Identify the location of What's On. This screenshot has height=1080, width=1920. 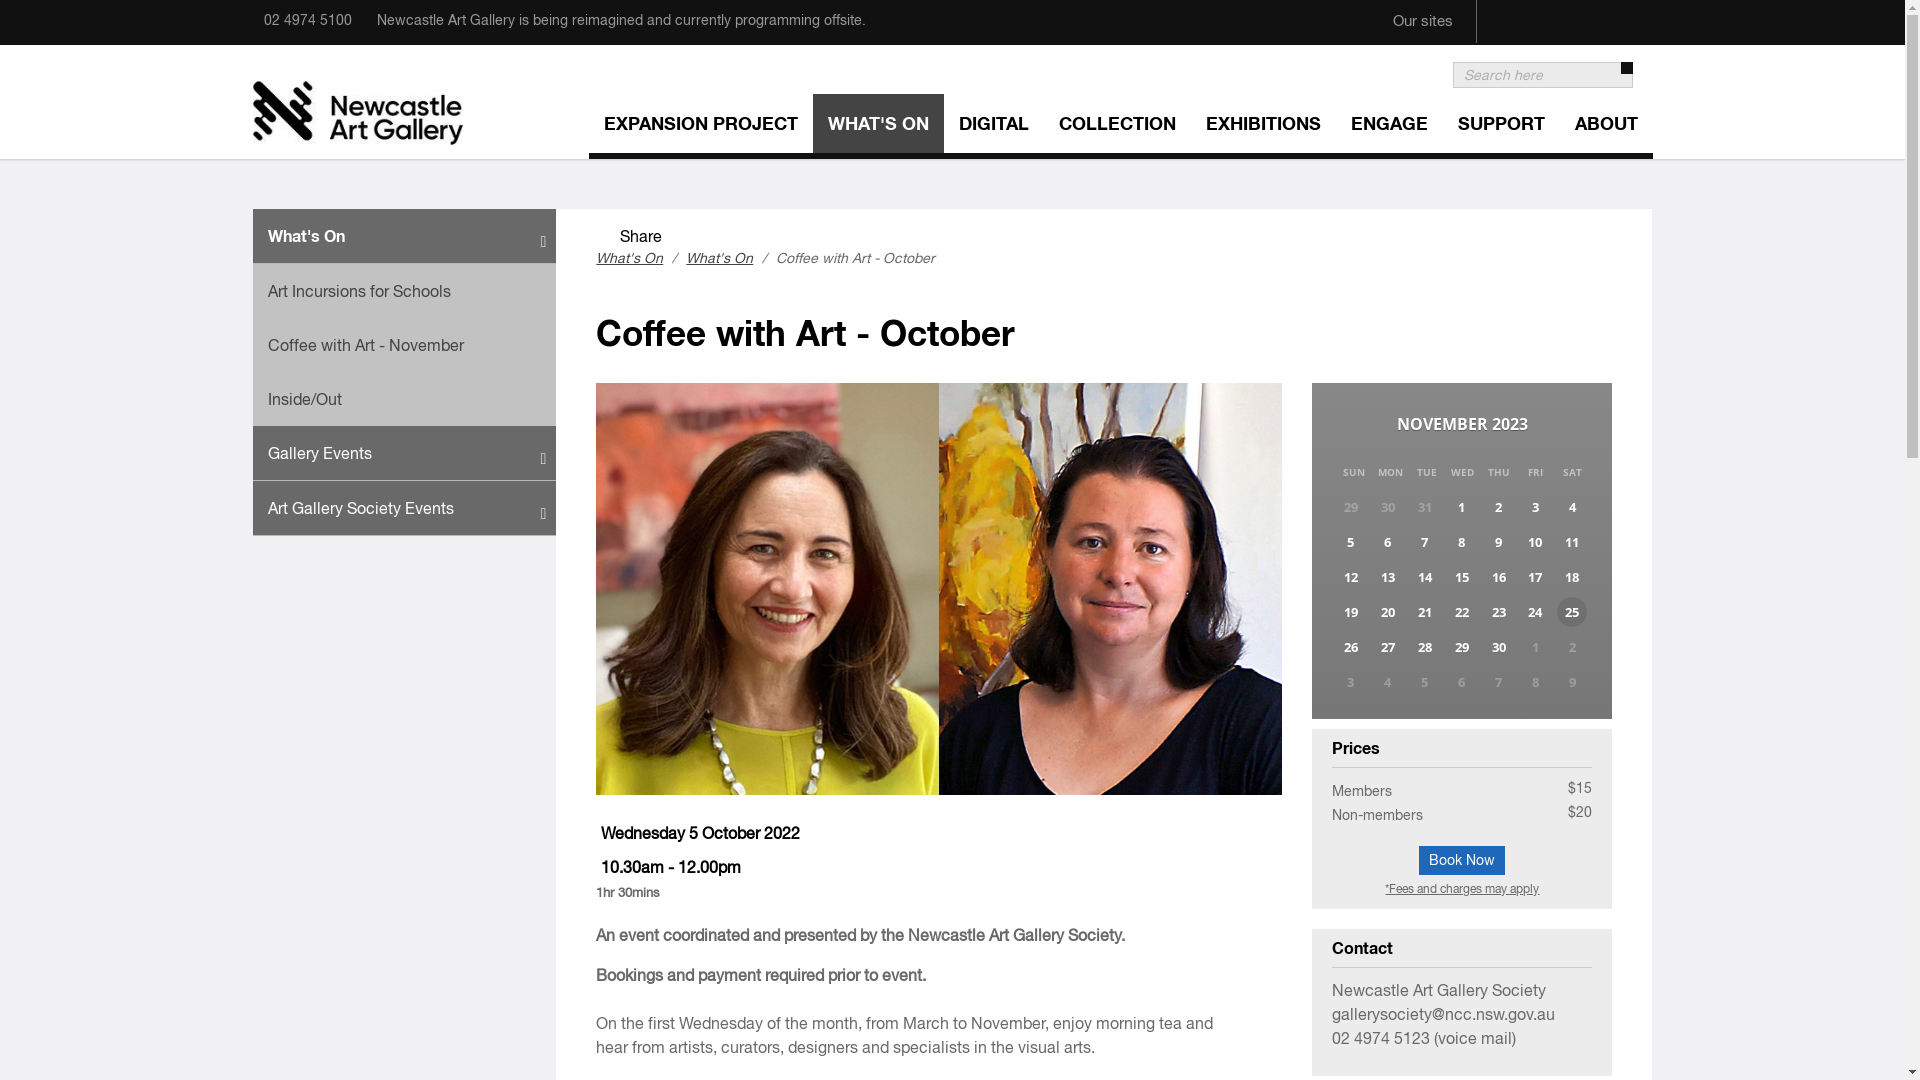
(630, 258).